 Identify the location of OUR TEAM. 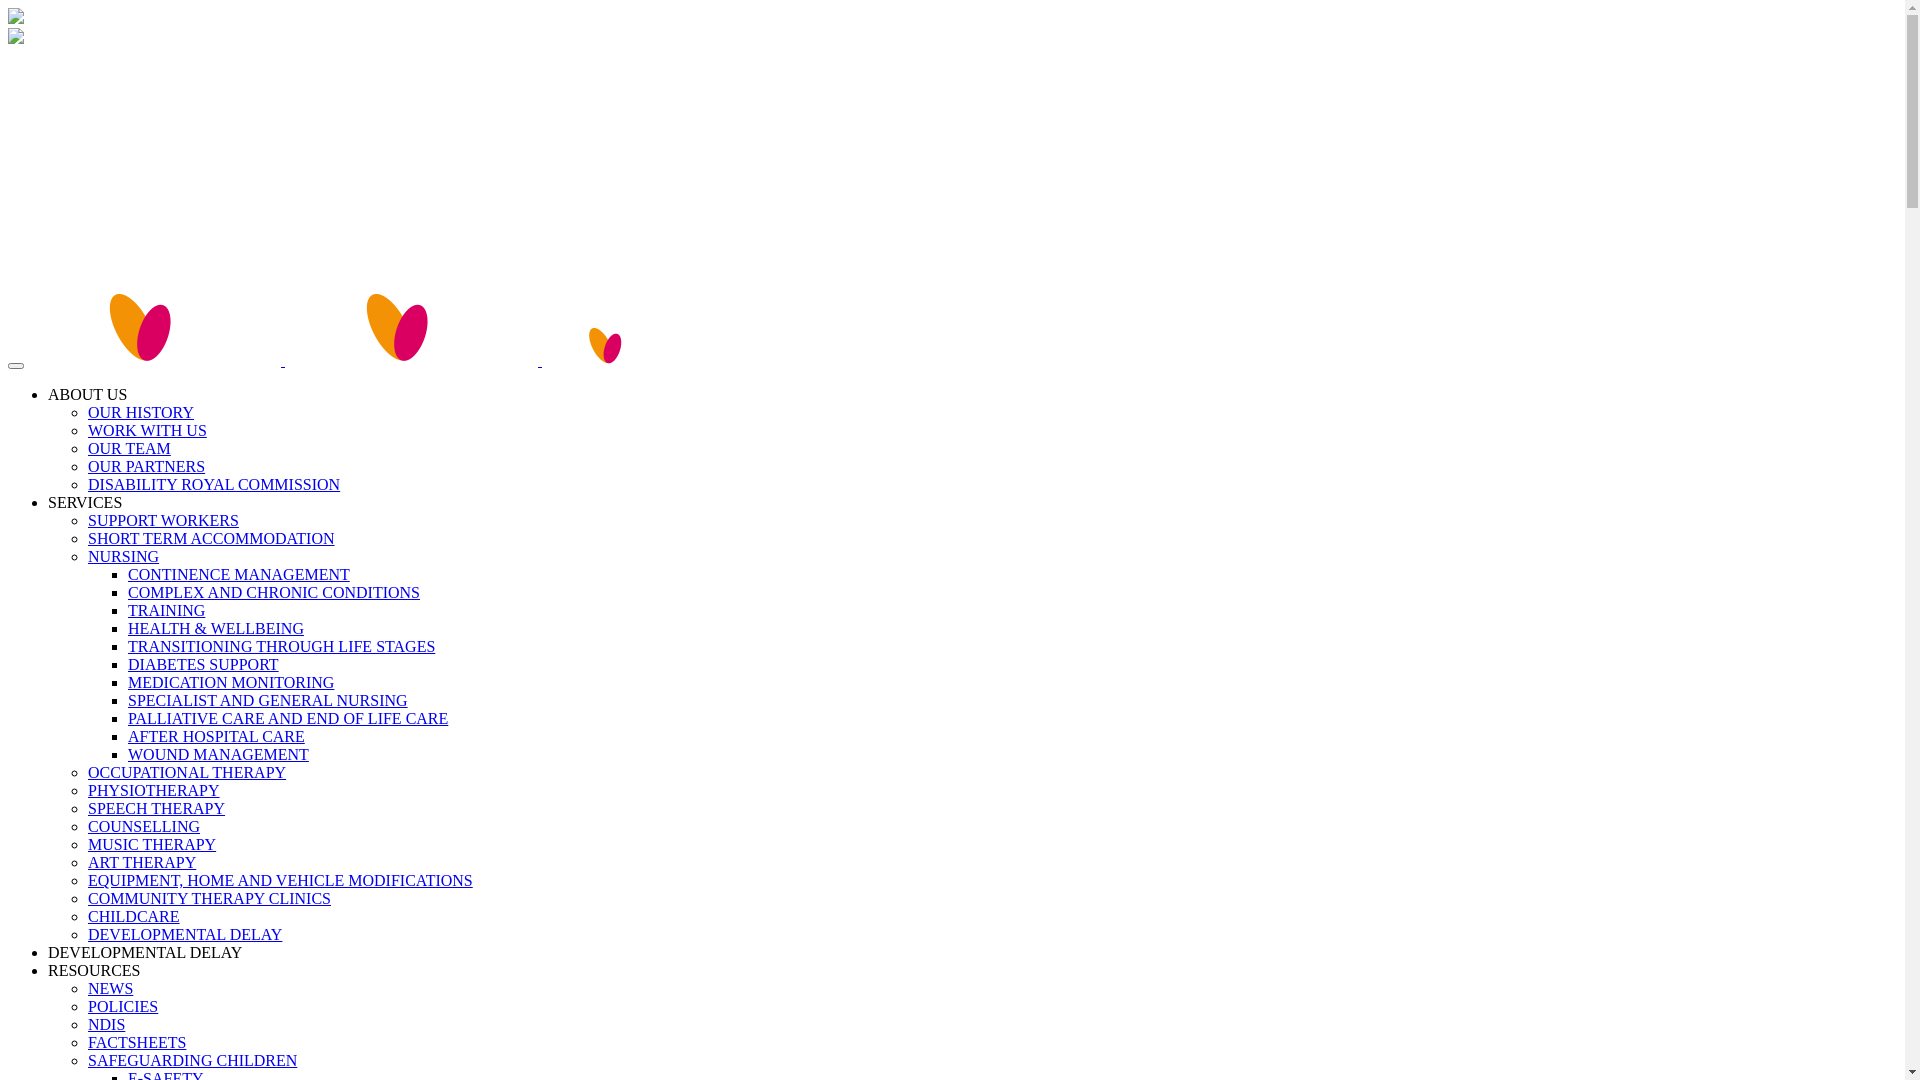
(130, 448).